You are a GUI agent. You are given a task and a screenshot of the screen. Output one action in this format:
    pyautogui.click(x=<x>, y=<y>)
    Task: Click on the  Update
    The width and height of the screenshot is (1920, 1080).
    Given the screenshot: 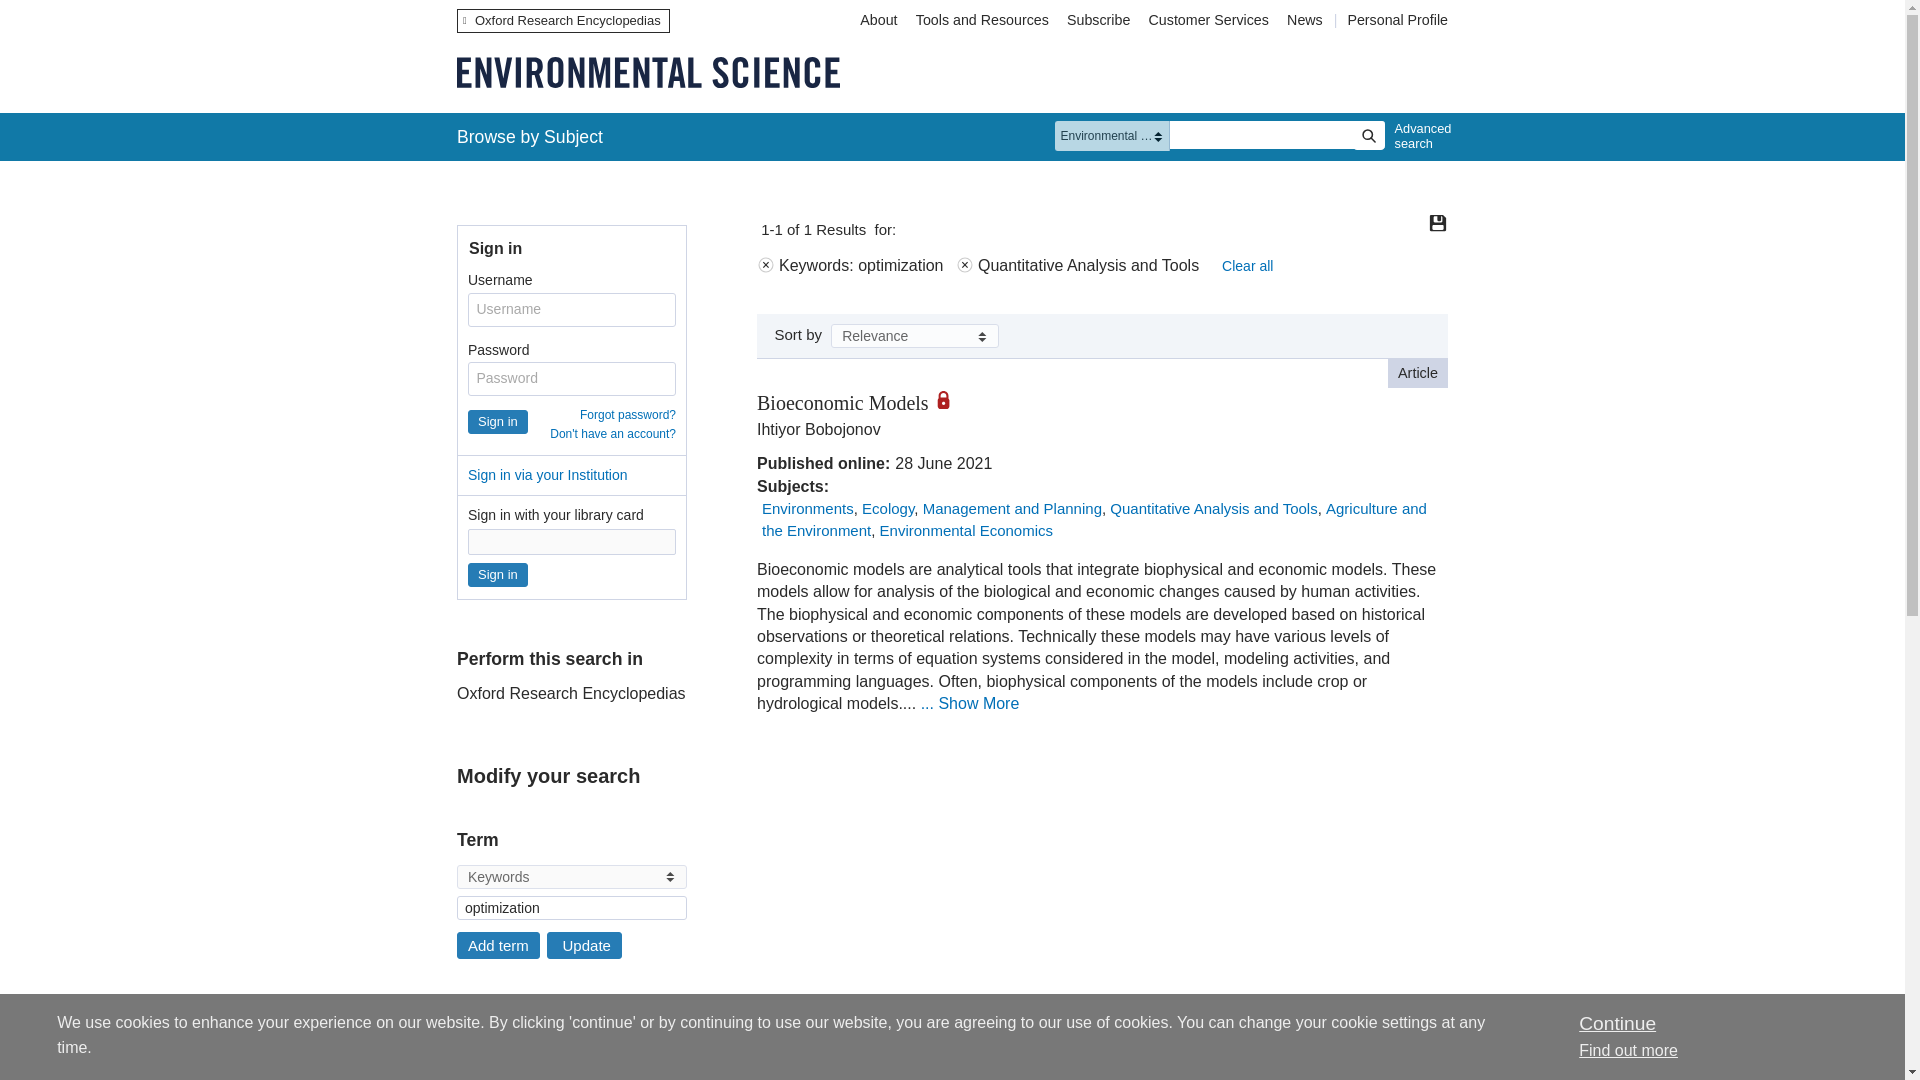 What is the action you would take?
    pyautogui.click(x=584, y=946)
    